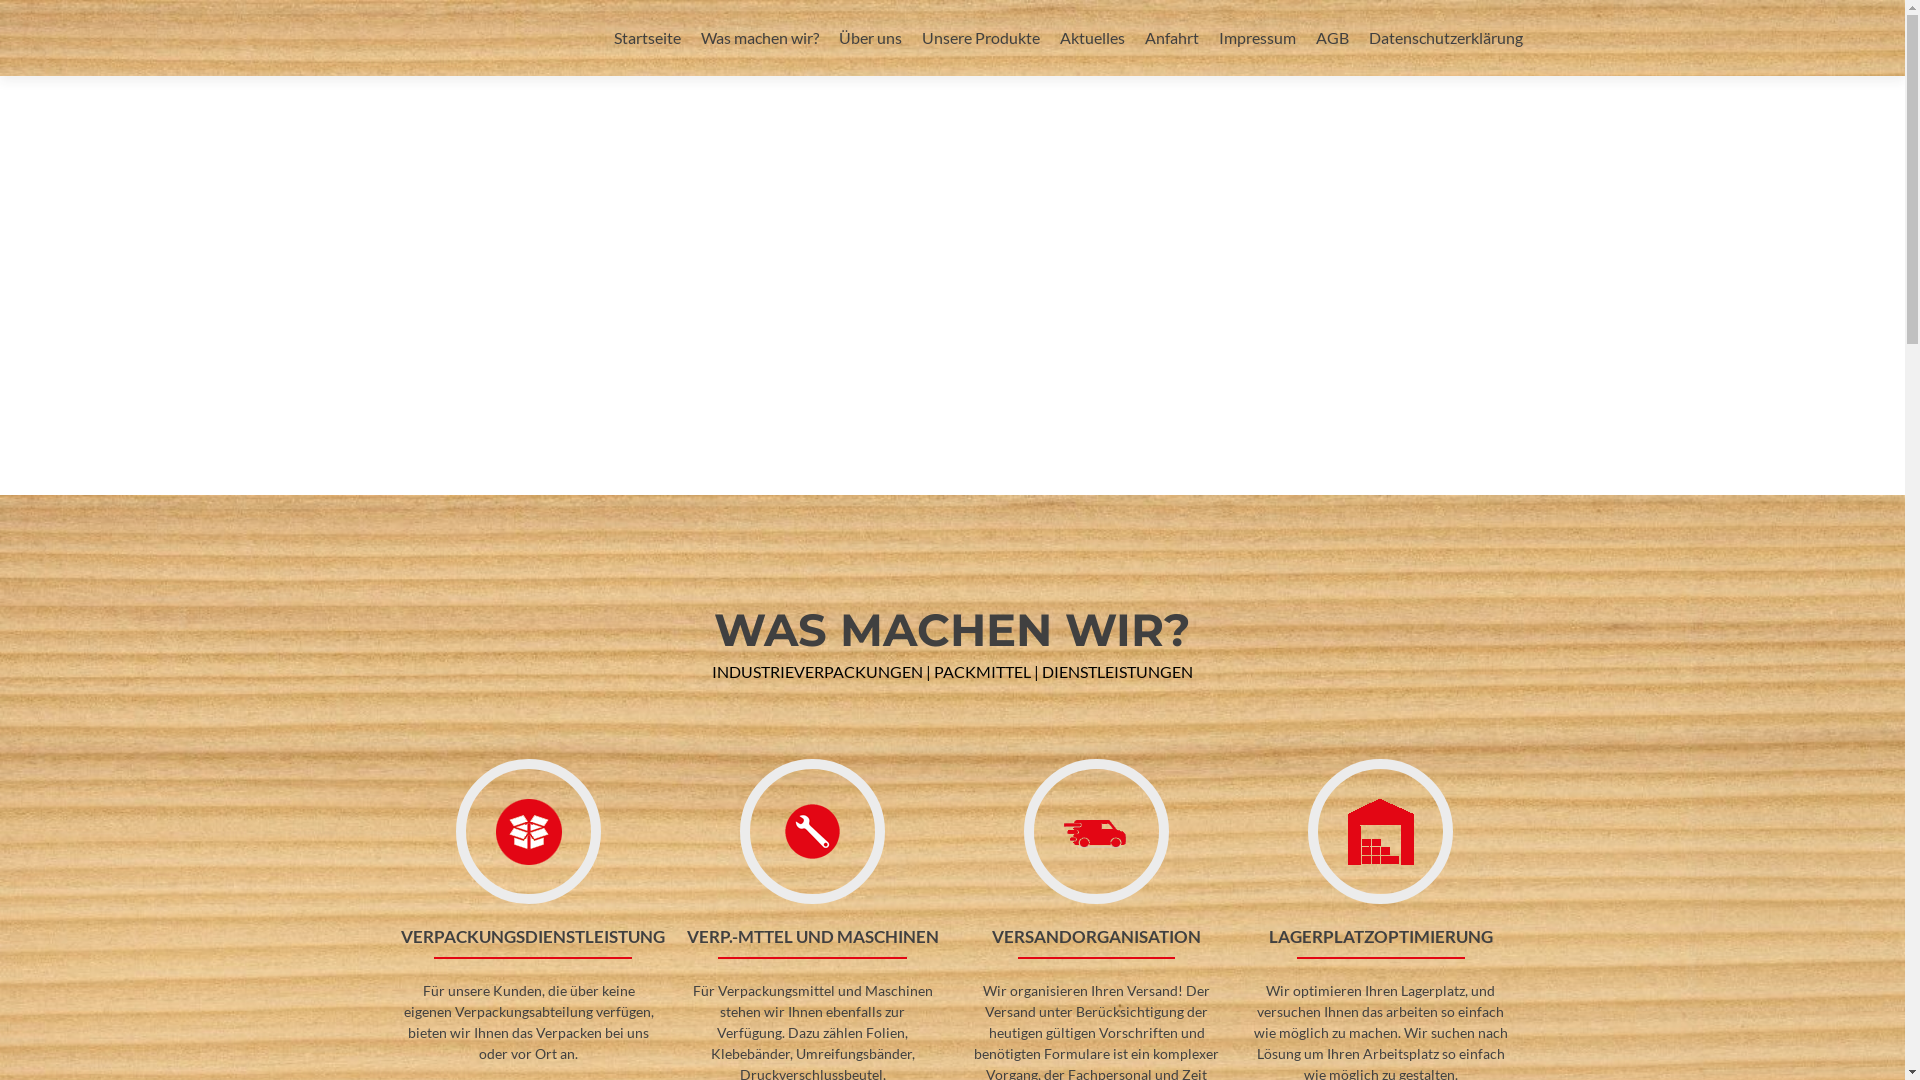  I want to click on Aktuelles, so click(1092, 38).